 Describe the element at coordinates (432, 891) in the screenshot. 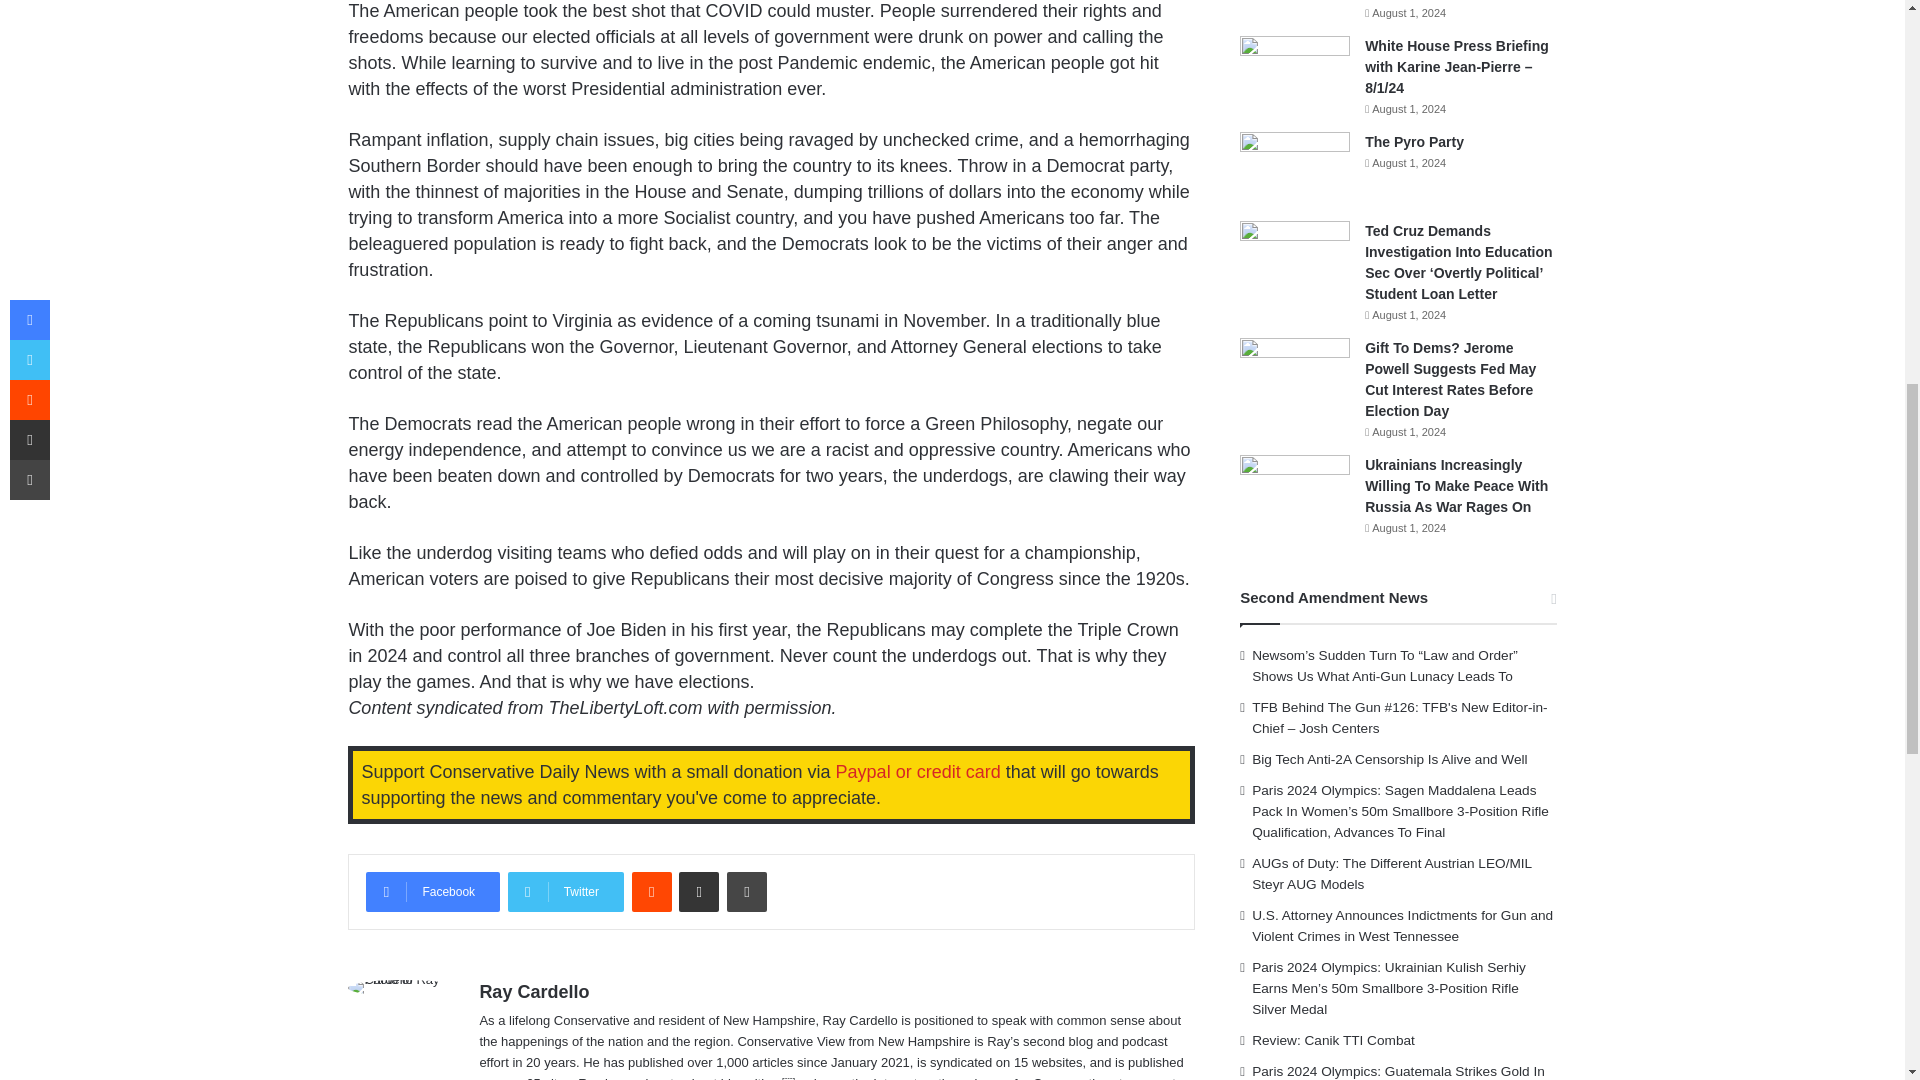

I see `Facebook` at that location.